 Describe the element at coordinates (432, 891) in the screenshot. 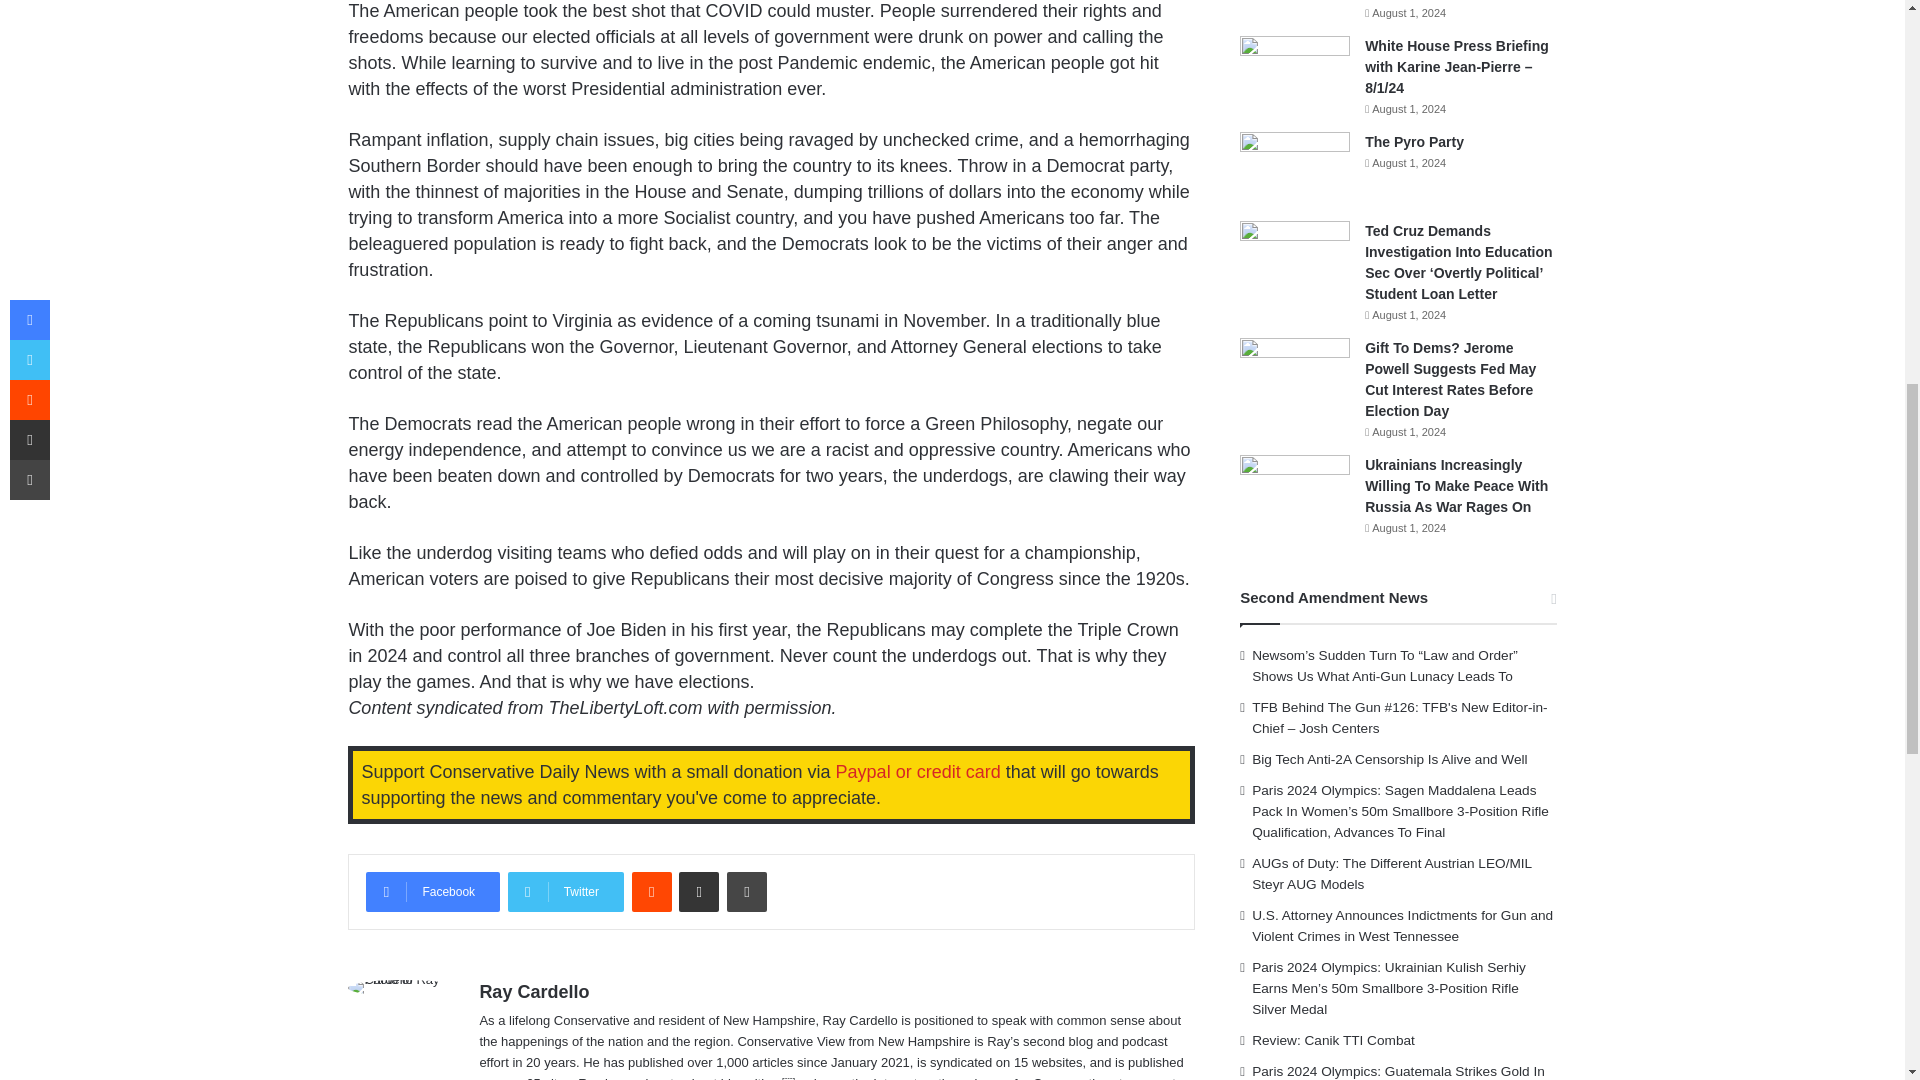

I see `Facebook` at that location.